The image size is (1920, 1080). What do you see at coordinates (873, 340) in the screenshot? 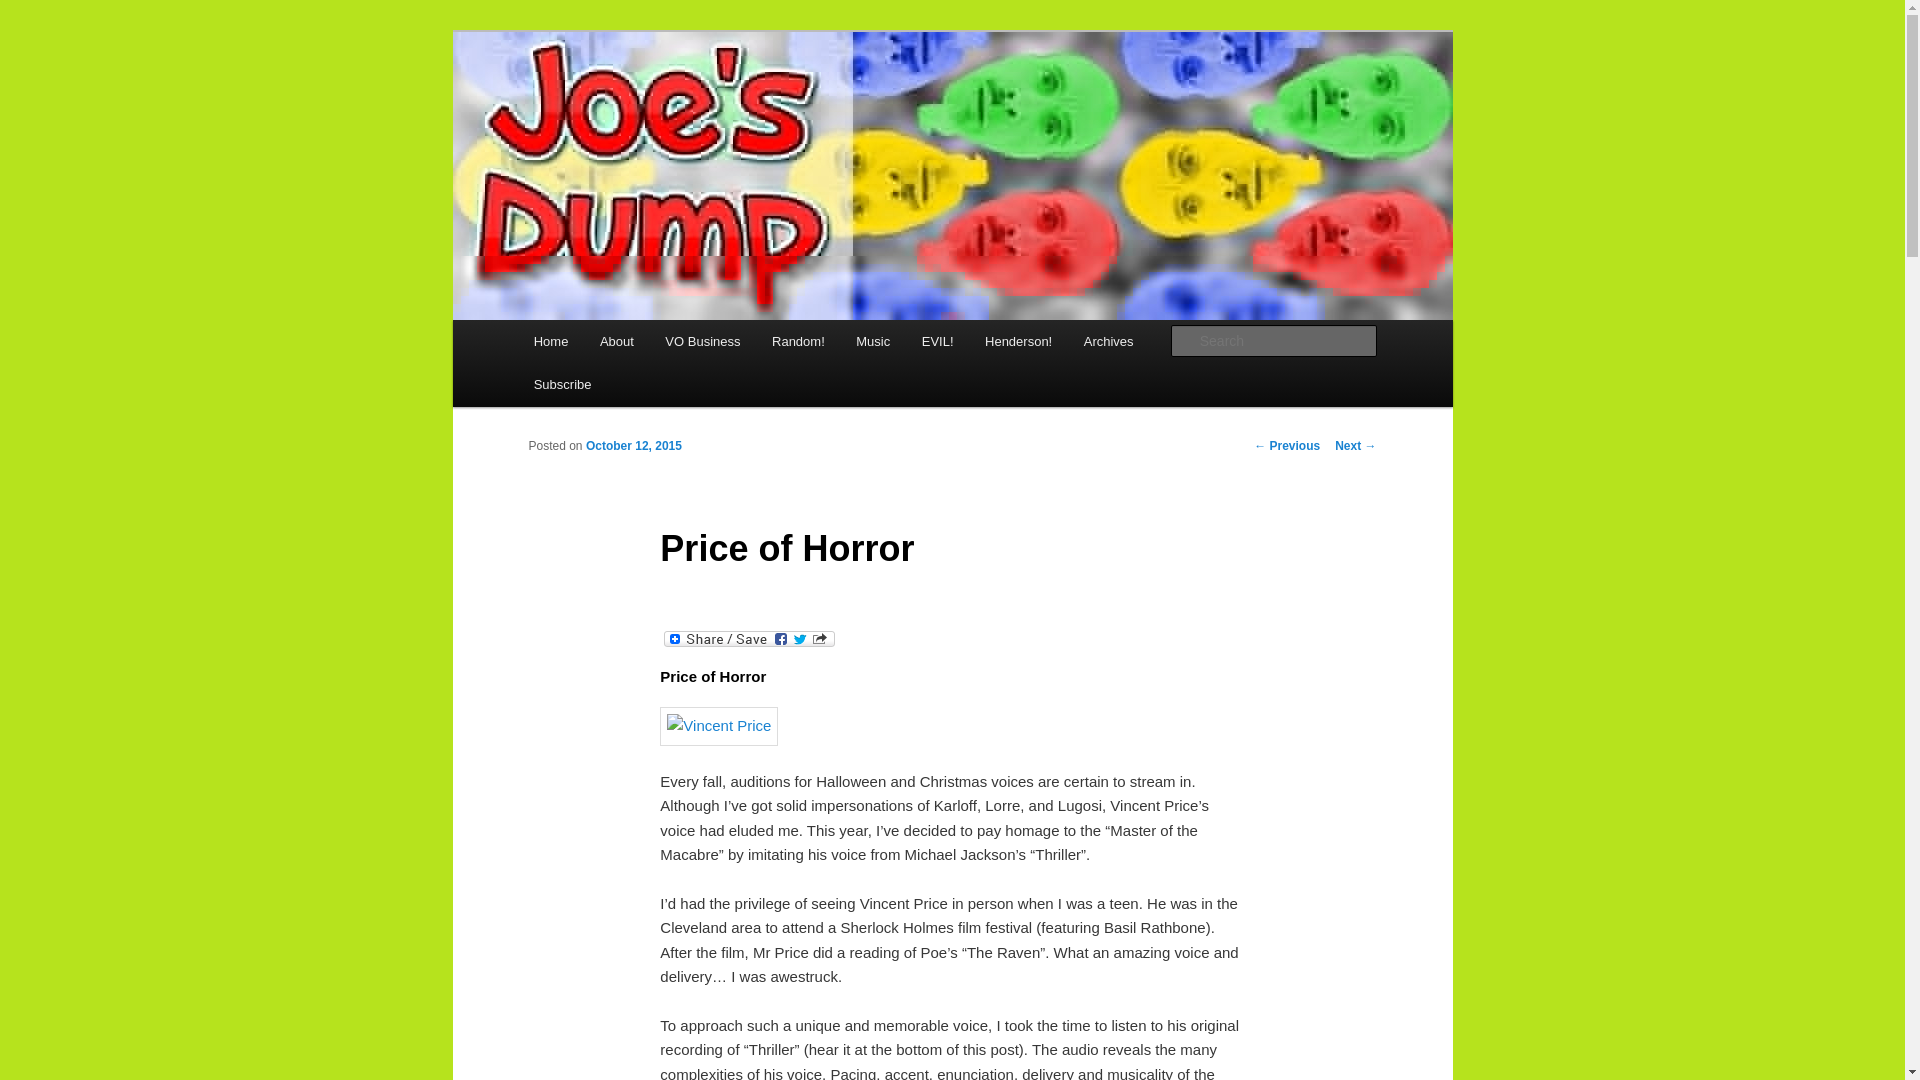
I see `Music` at bounding box center [873, 340].